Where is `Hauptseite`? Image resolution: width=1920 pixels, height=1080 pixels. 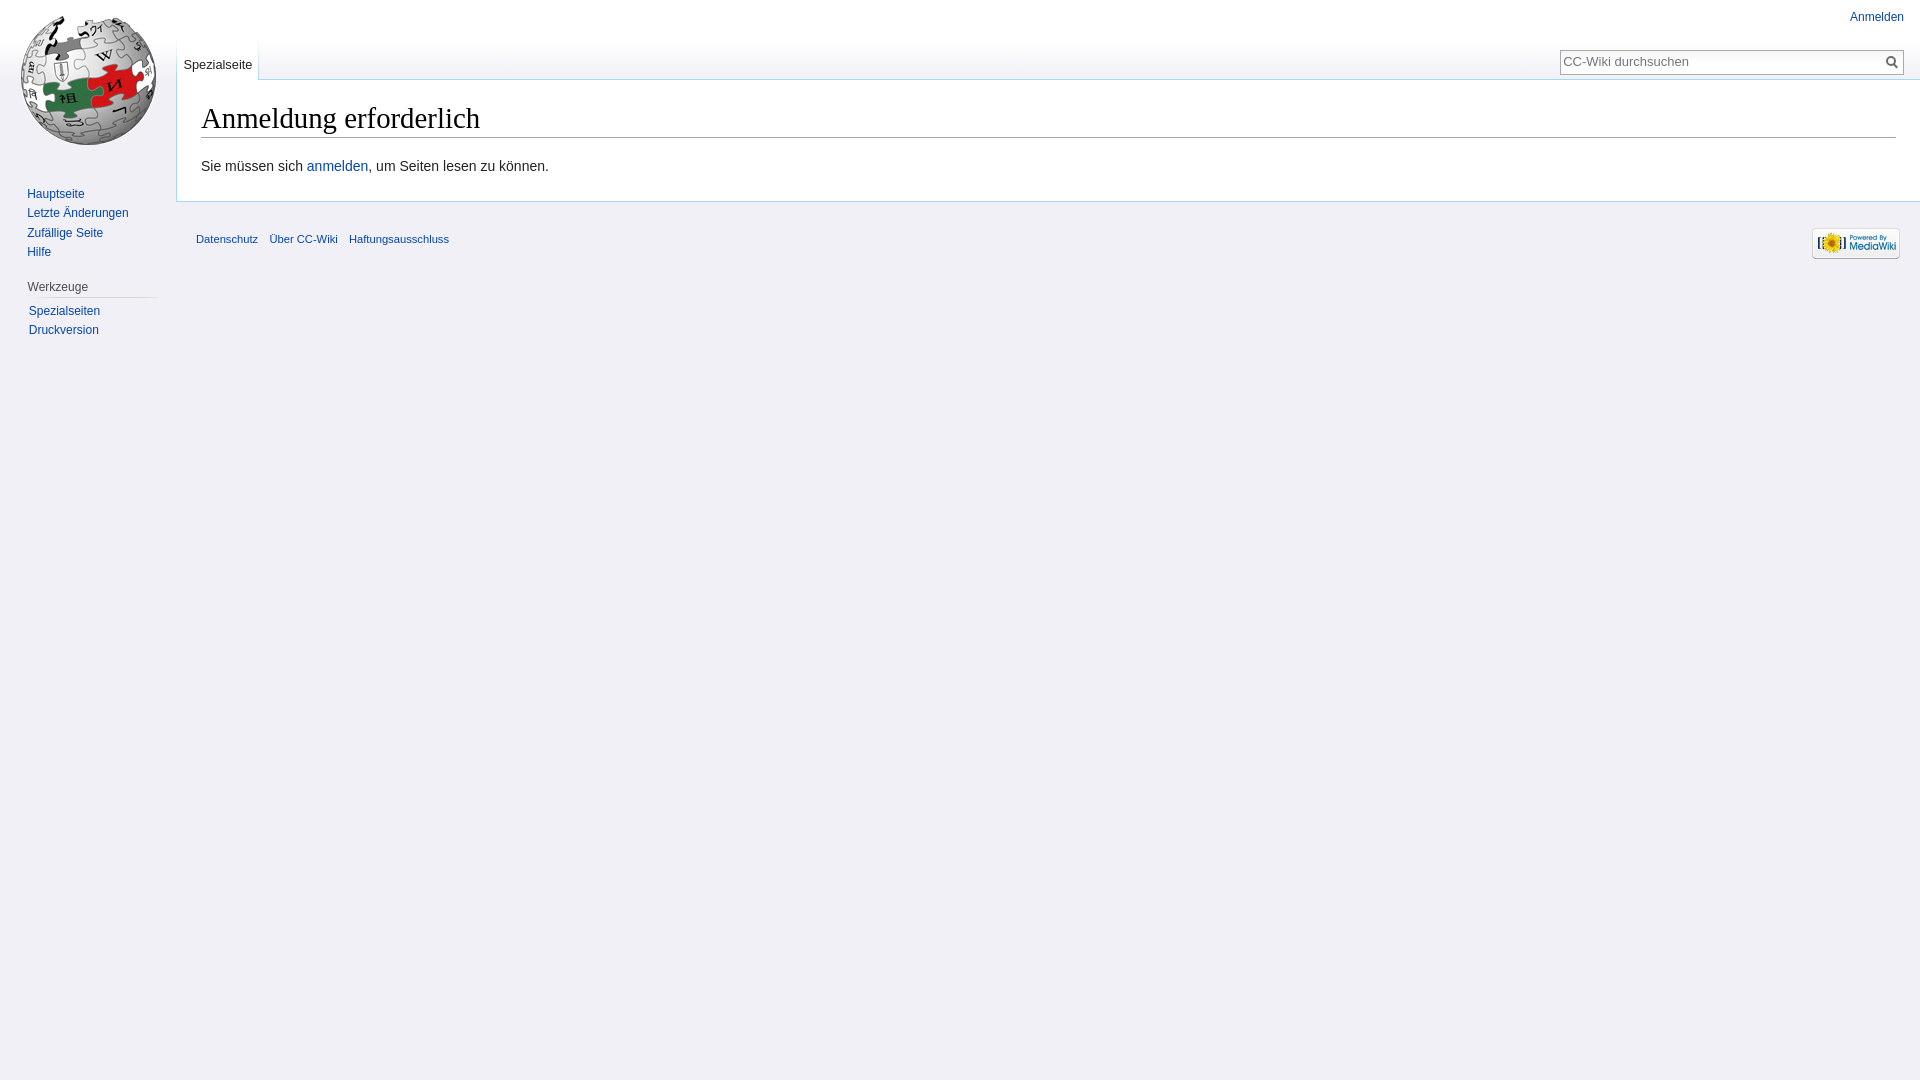
Hauptseite is located at coordinates (88, 80).